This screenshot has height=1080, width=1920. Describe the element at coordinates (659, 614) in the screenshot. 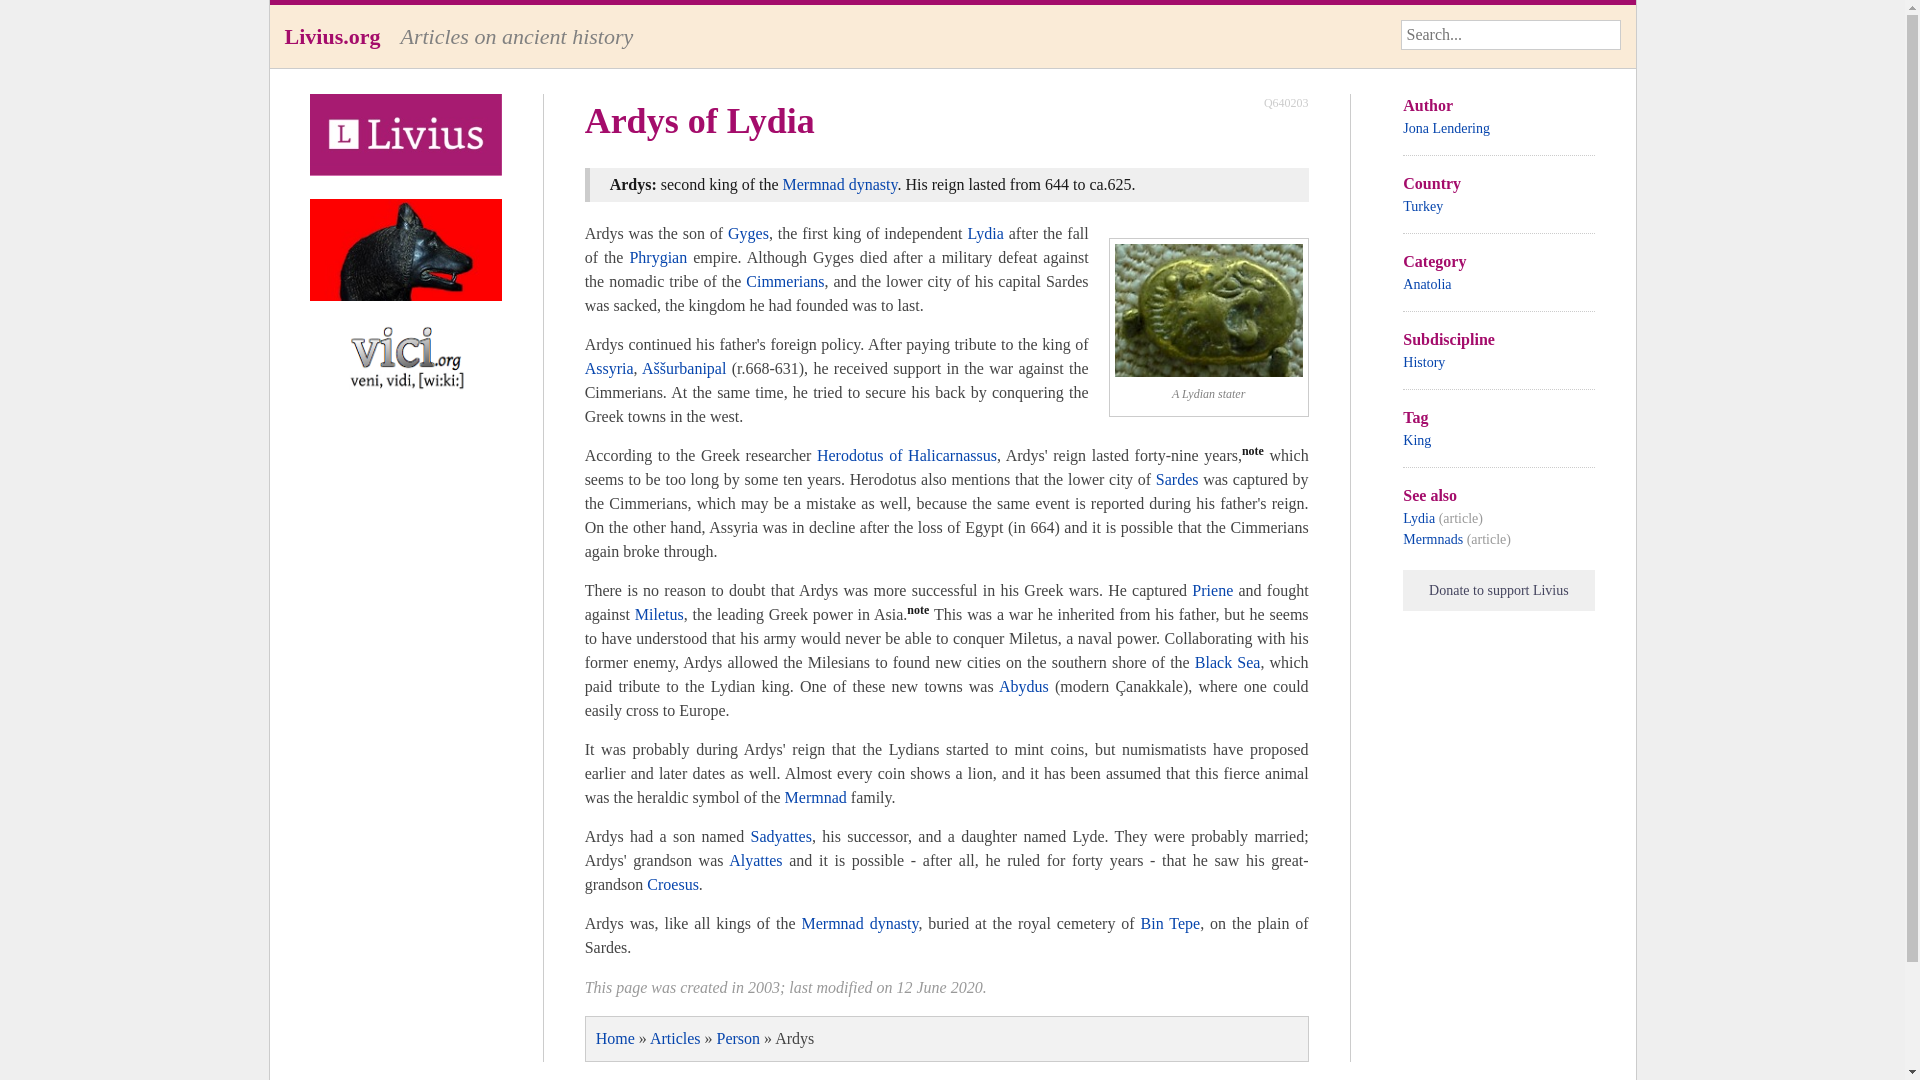

I see `Miletus` at that location.